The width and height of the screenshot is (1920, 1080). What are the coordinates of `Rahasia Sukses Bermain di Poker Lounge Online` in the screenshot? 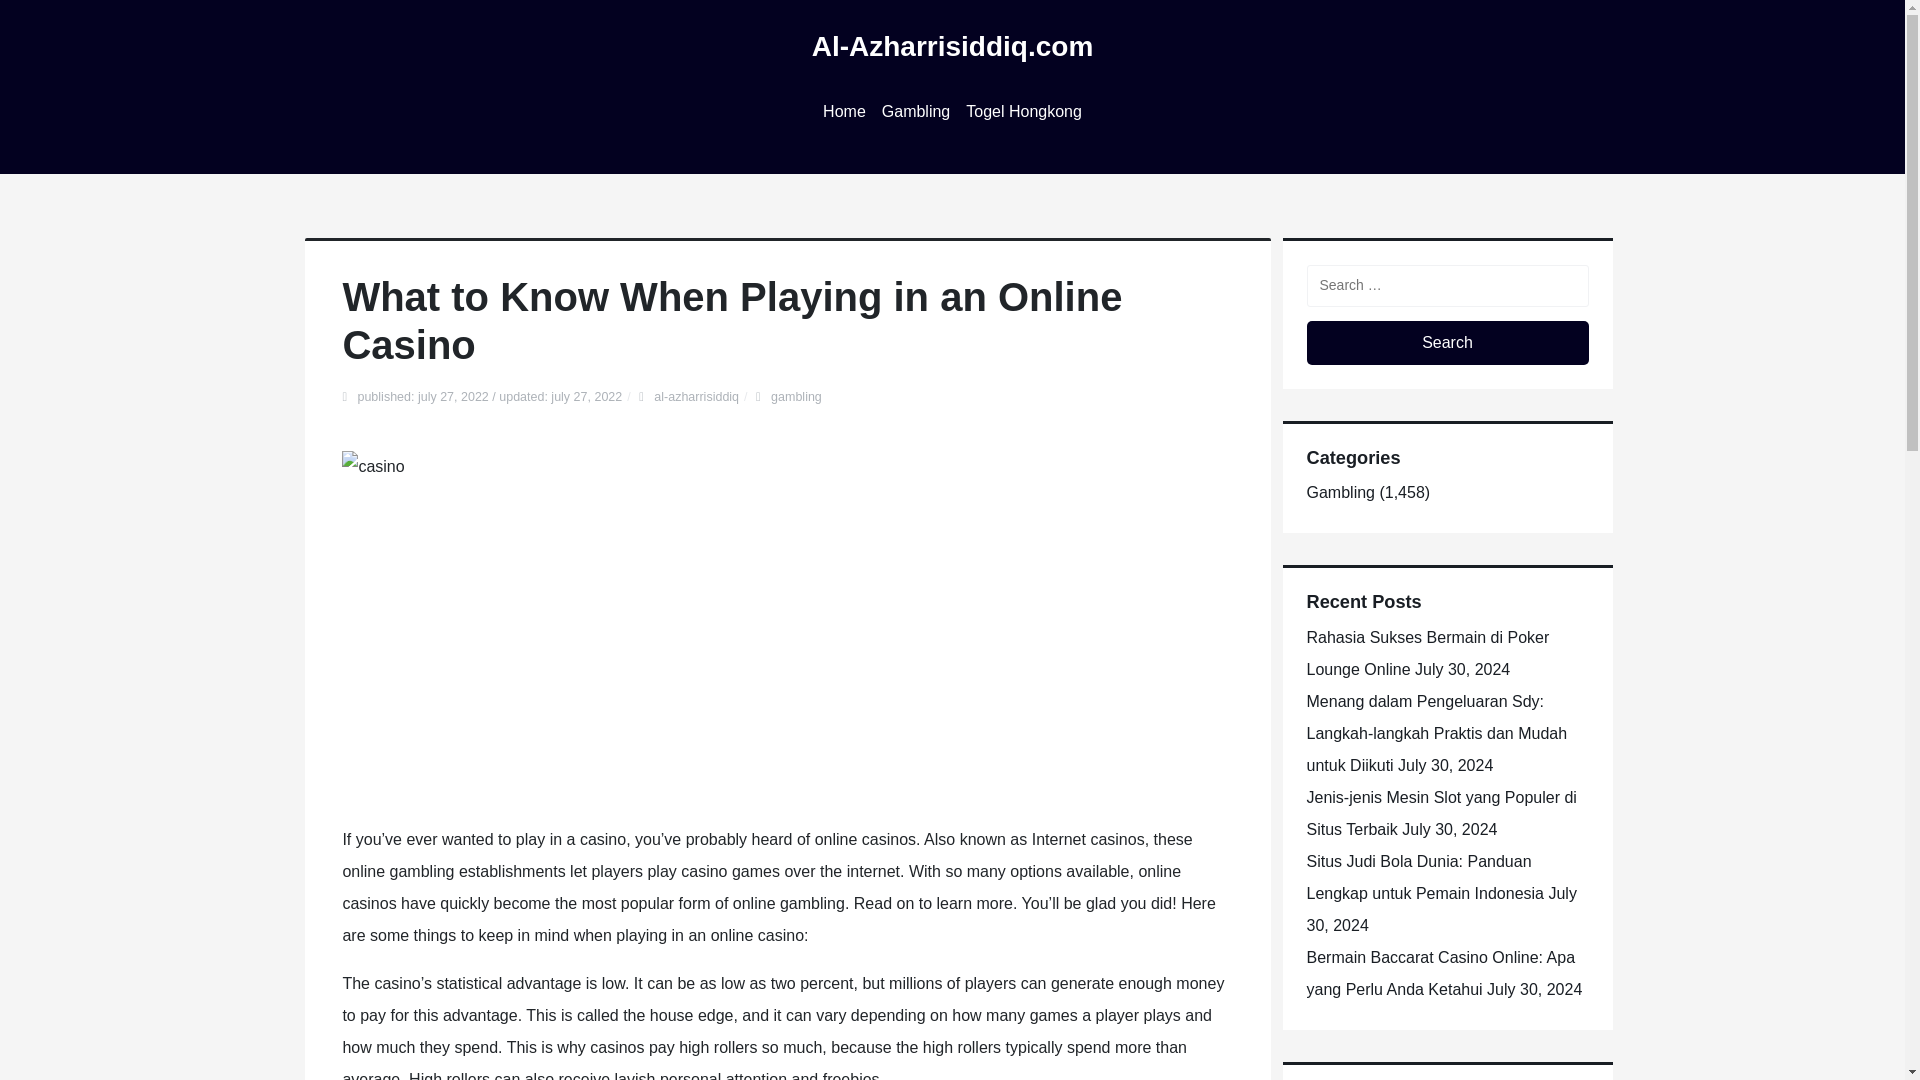 It's located at (1427, 653).